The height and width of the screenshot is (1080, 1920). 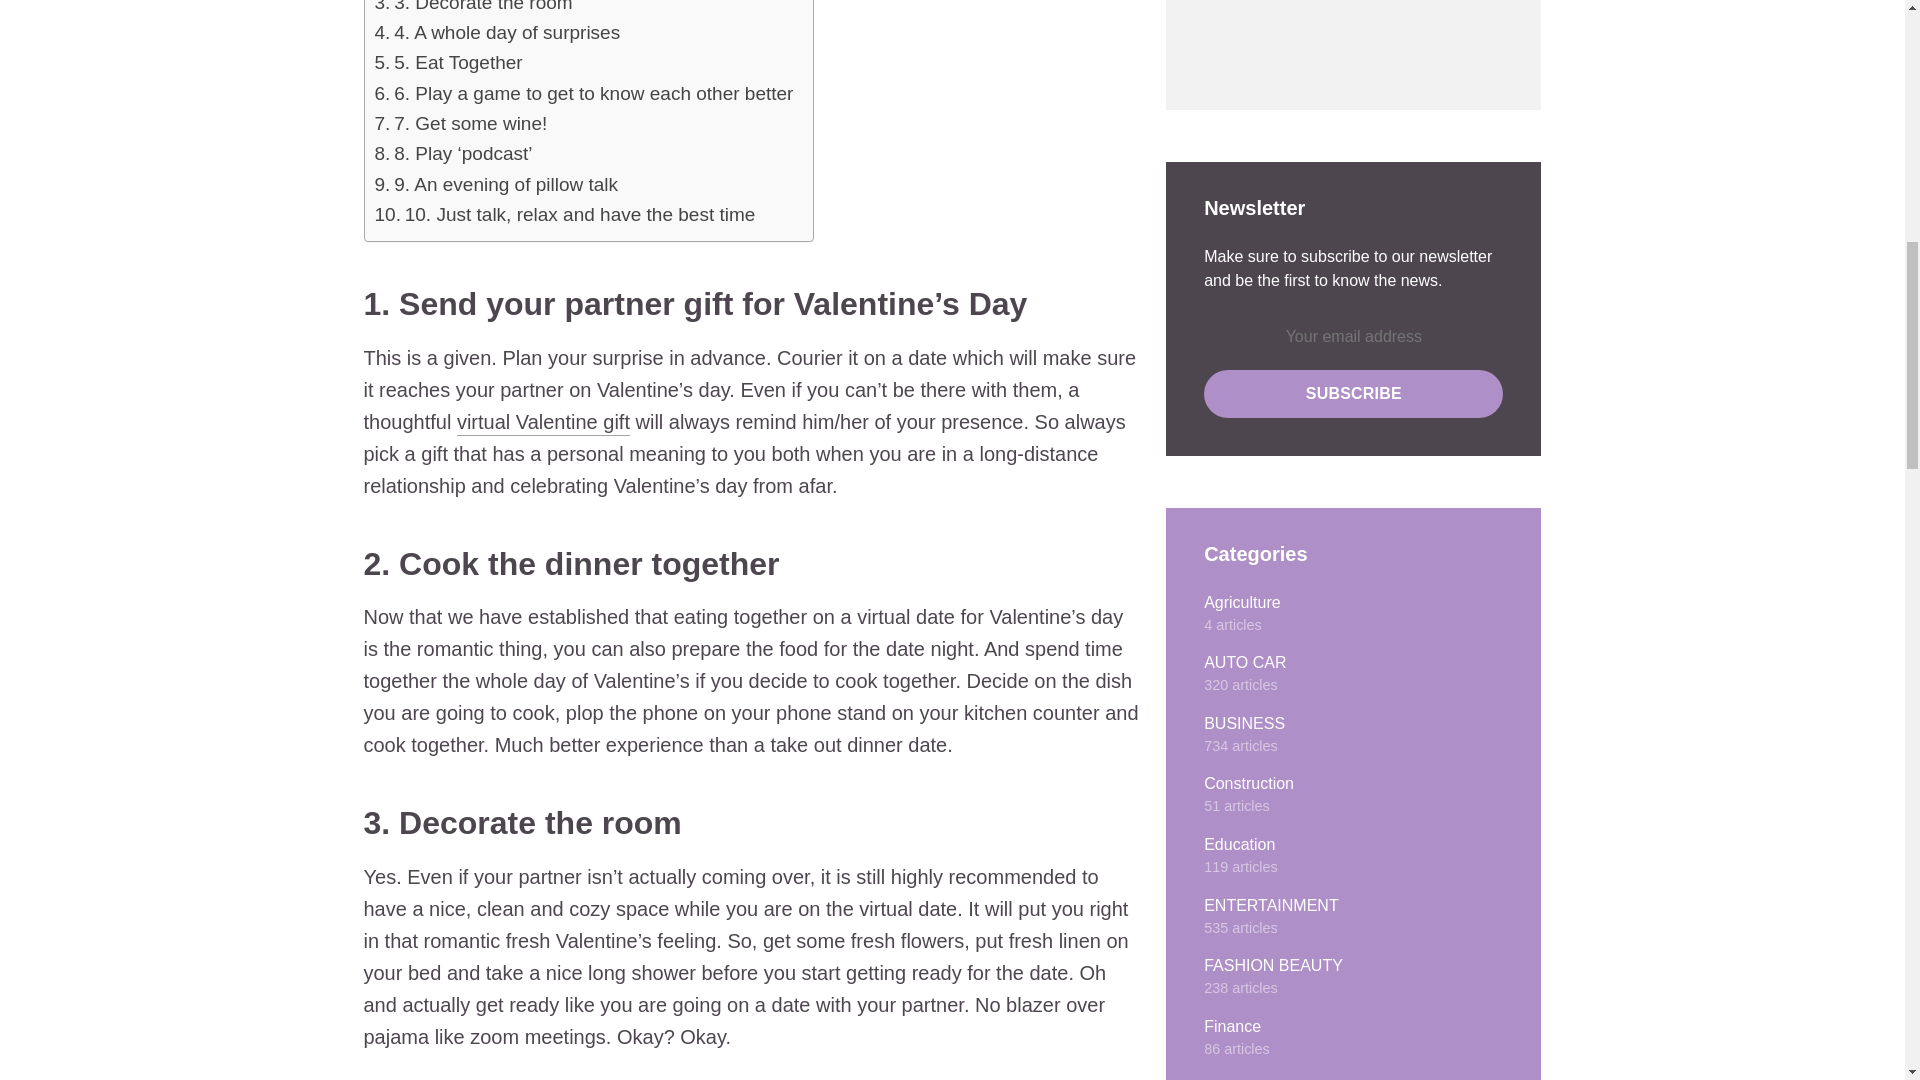 I want to click on Advertisement, so click(x=1331, y=36).